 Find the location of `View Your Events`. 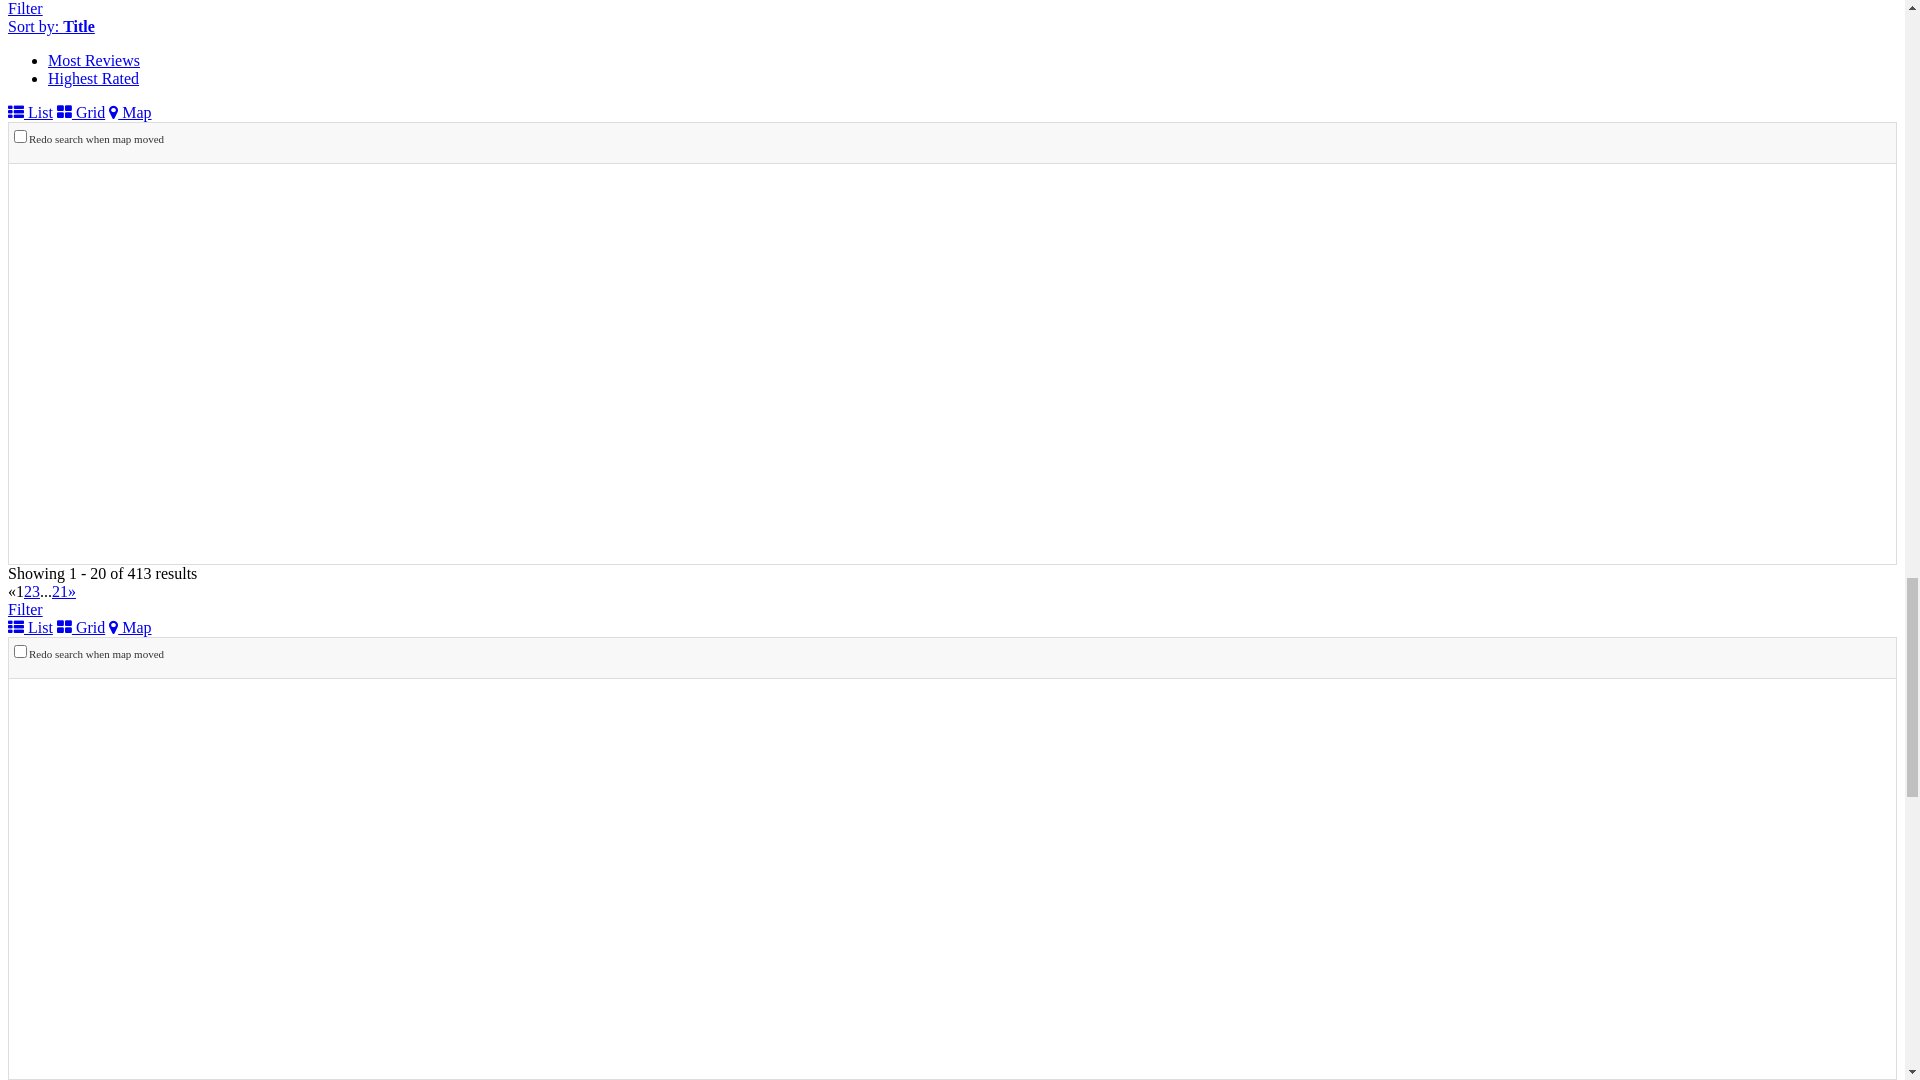

View Your Events is located at coordinates (186, 822).